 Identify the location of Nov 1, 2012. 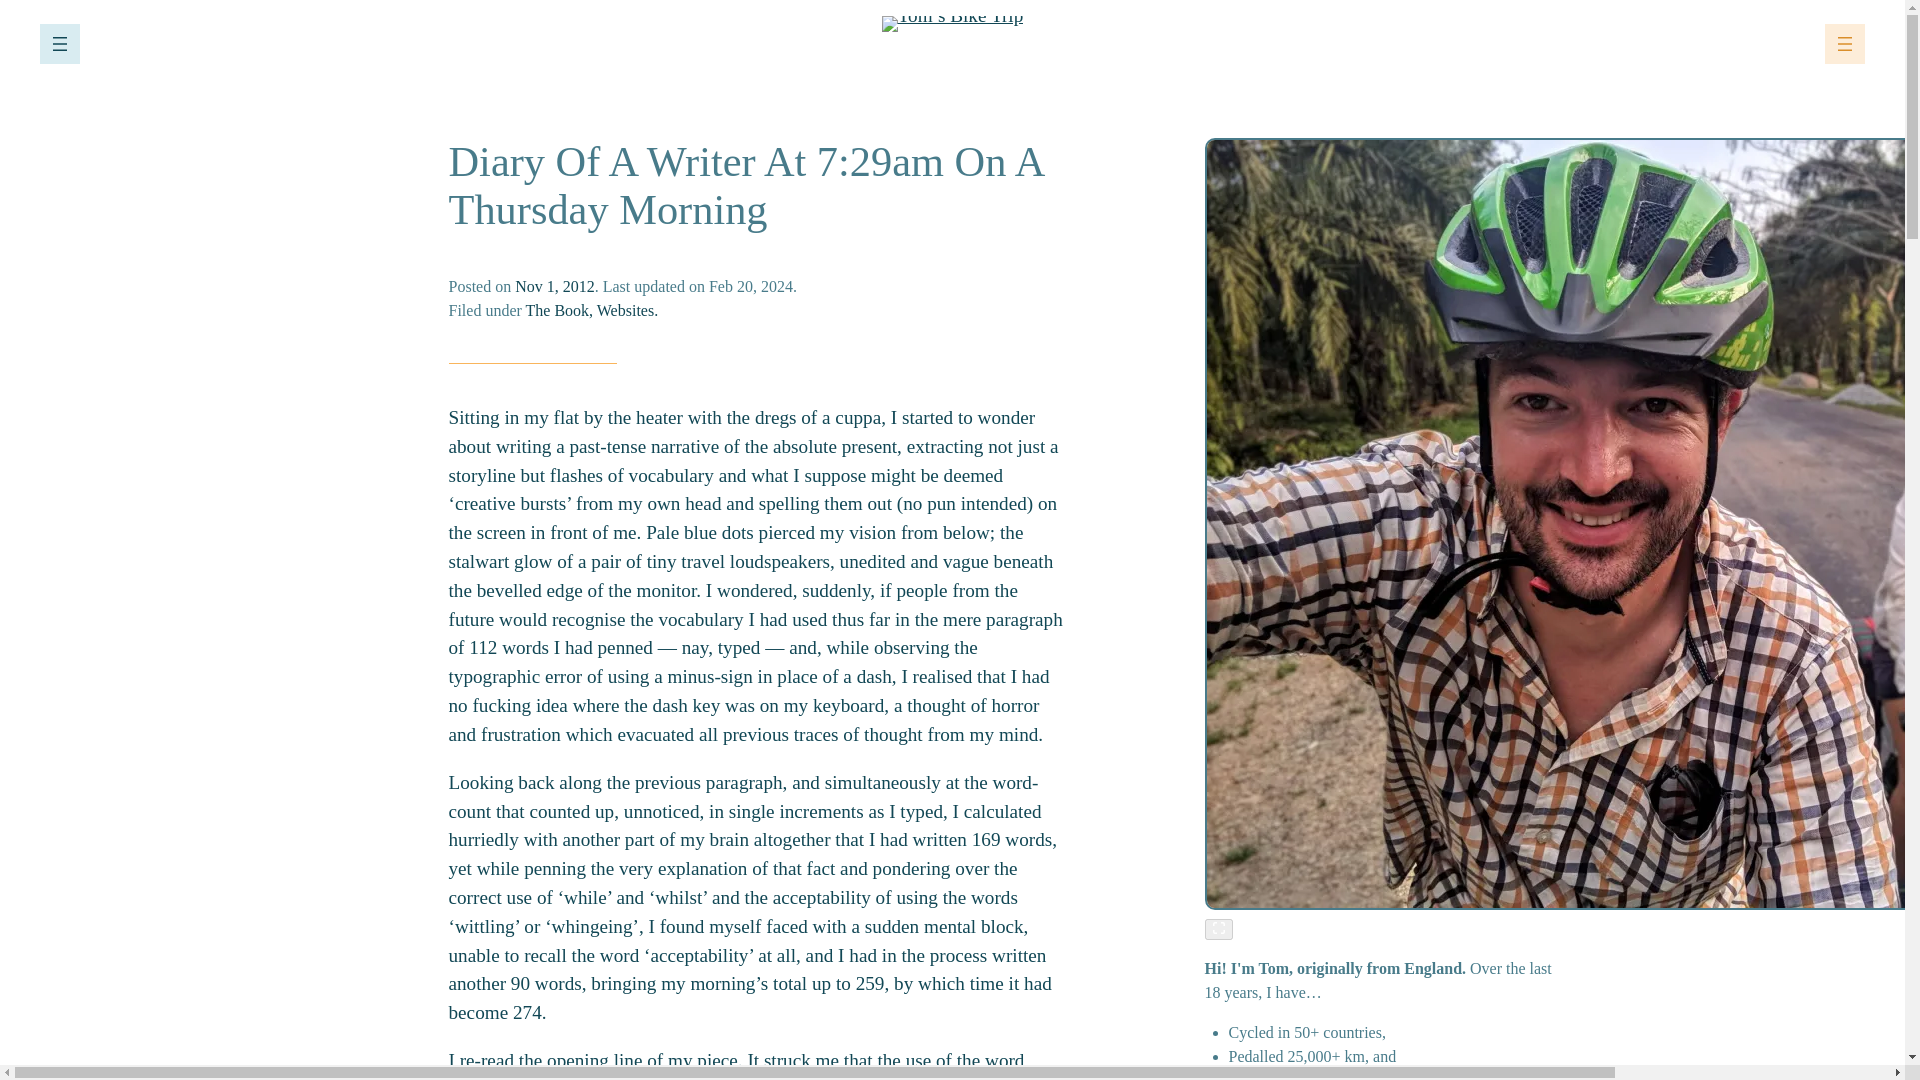
(554, 286).